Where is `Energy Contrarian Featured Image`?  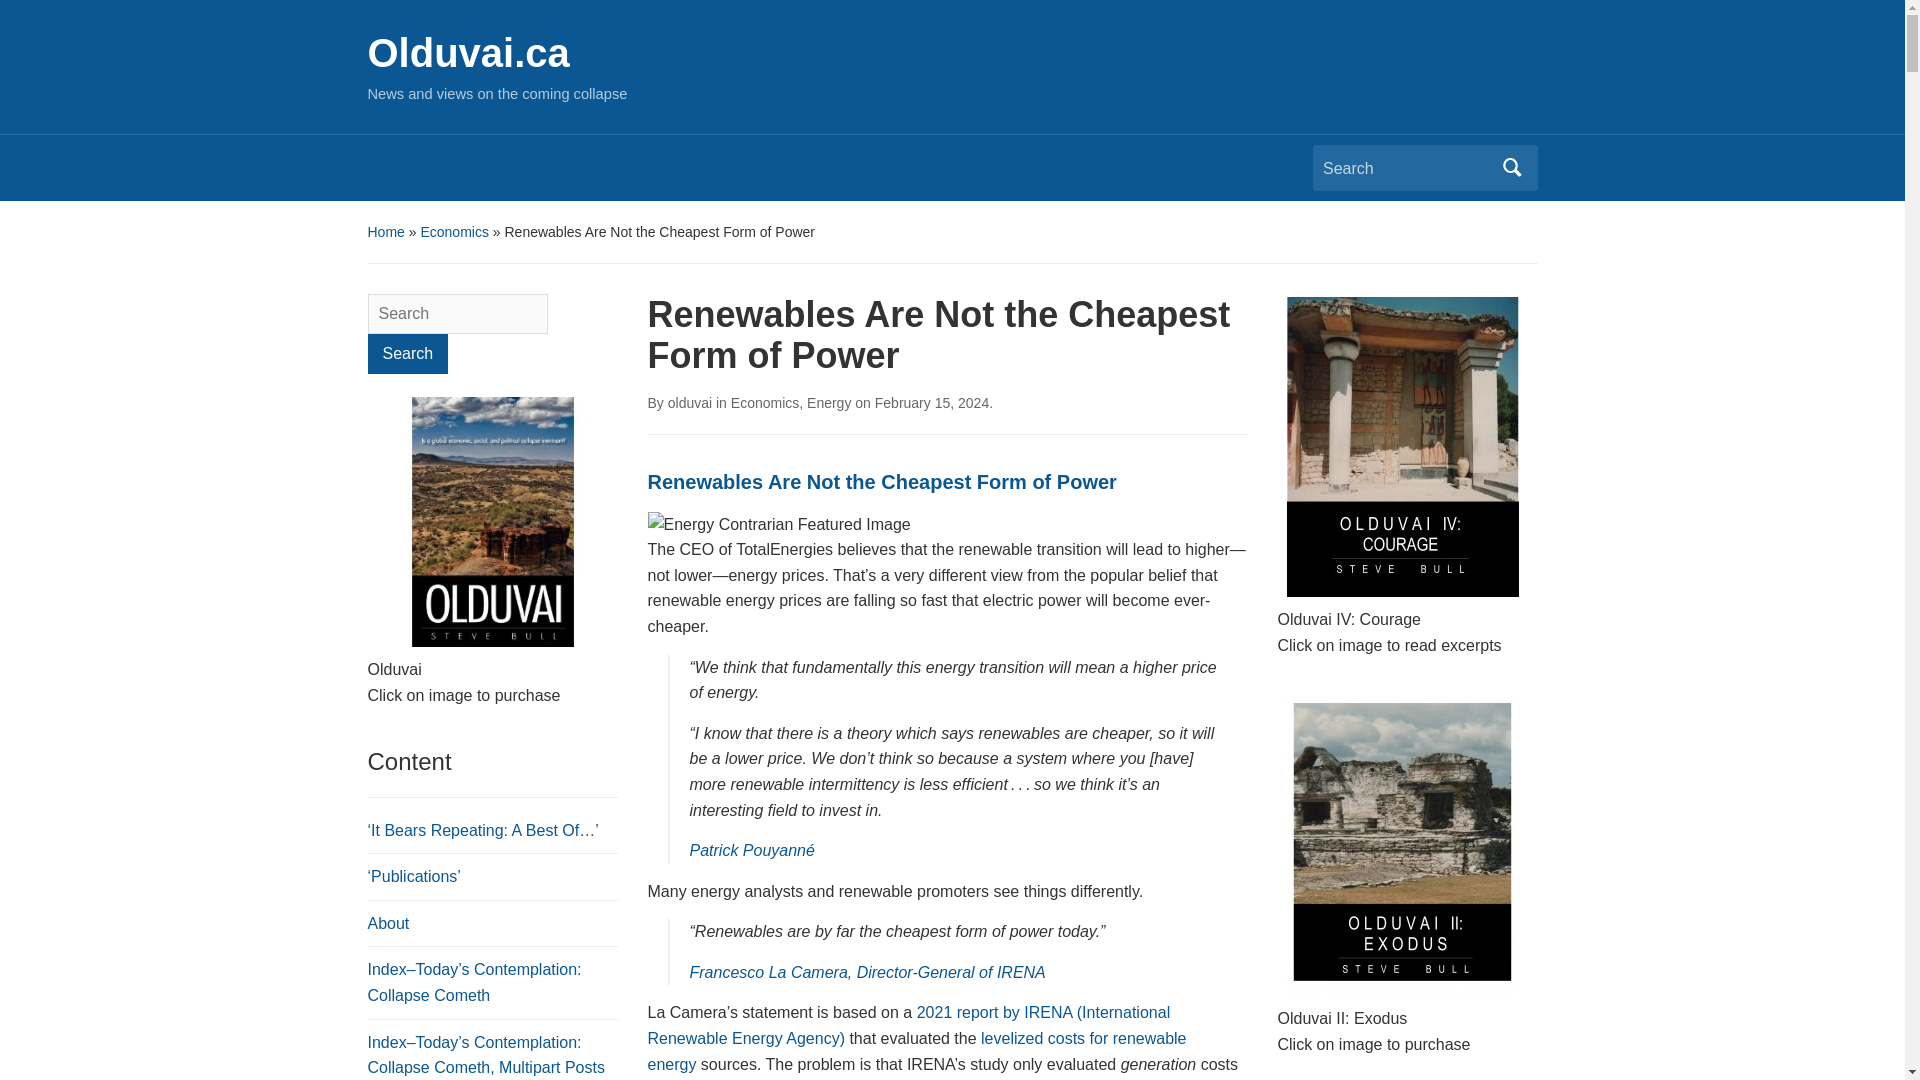
Energy Contrarian Featured Image is located at coordinates (779, 524).